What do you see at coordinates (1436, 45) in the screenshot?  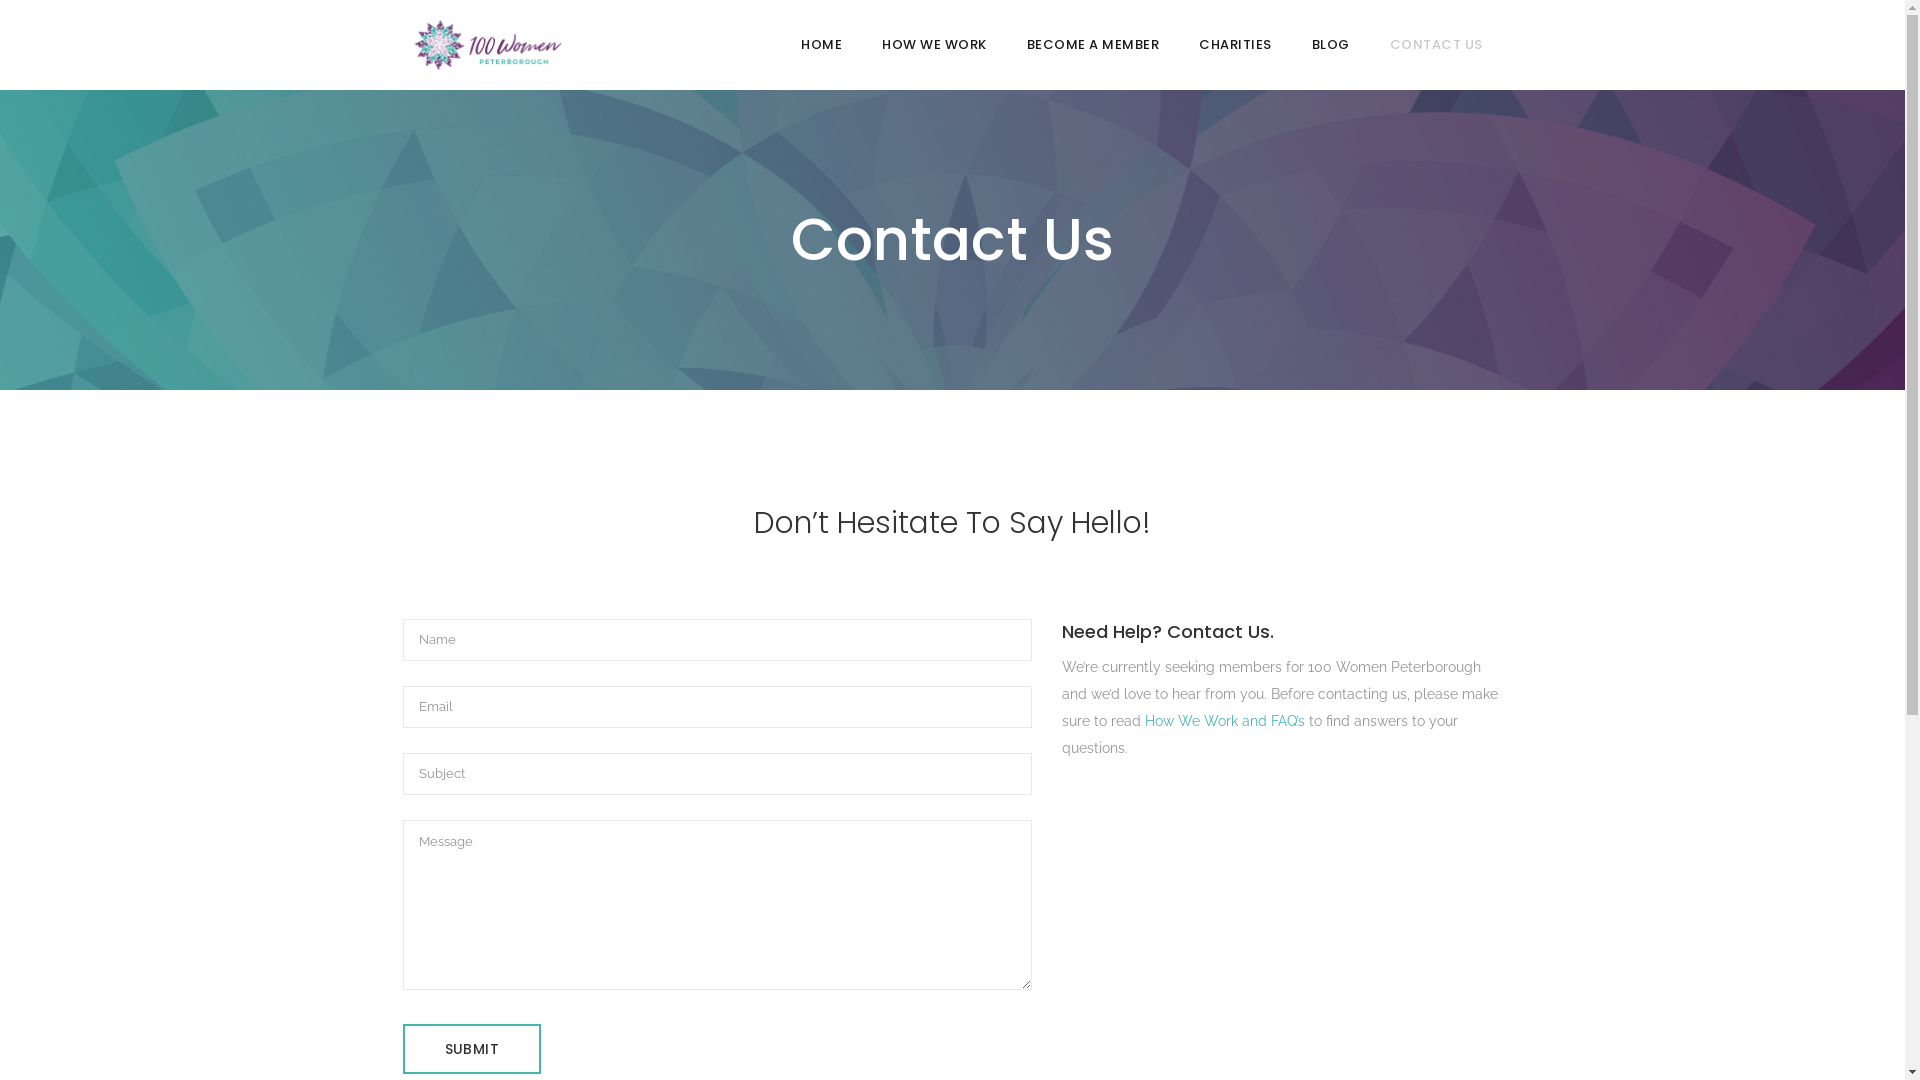 I see `CONTACT US` at bounding box center [1436, 45].